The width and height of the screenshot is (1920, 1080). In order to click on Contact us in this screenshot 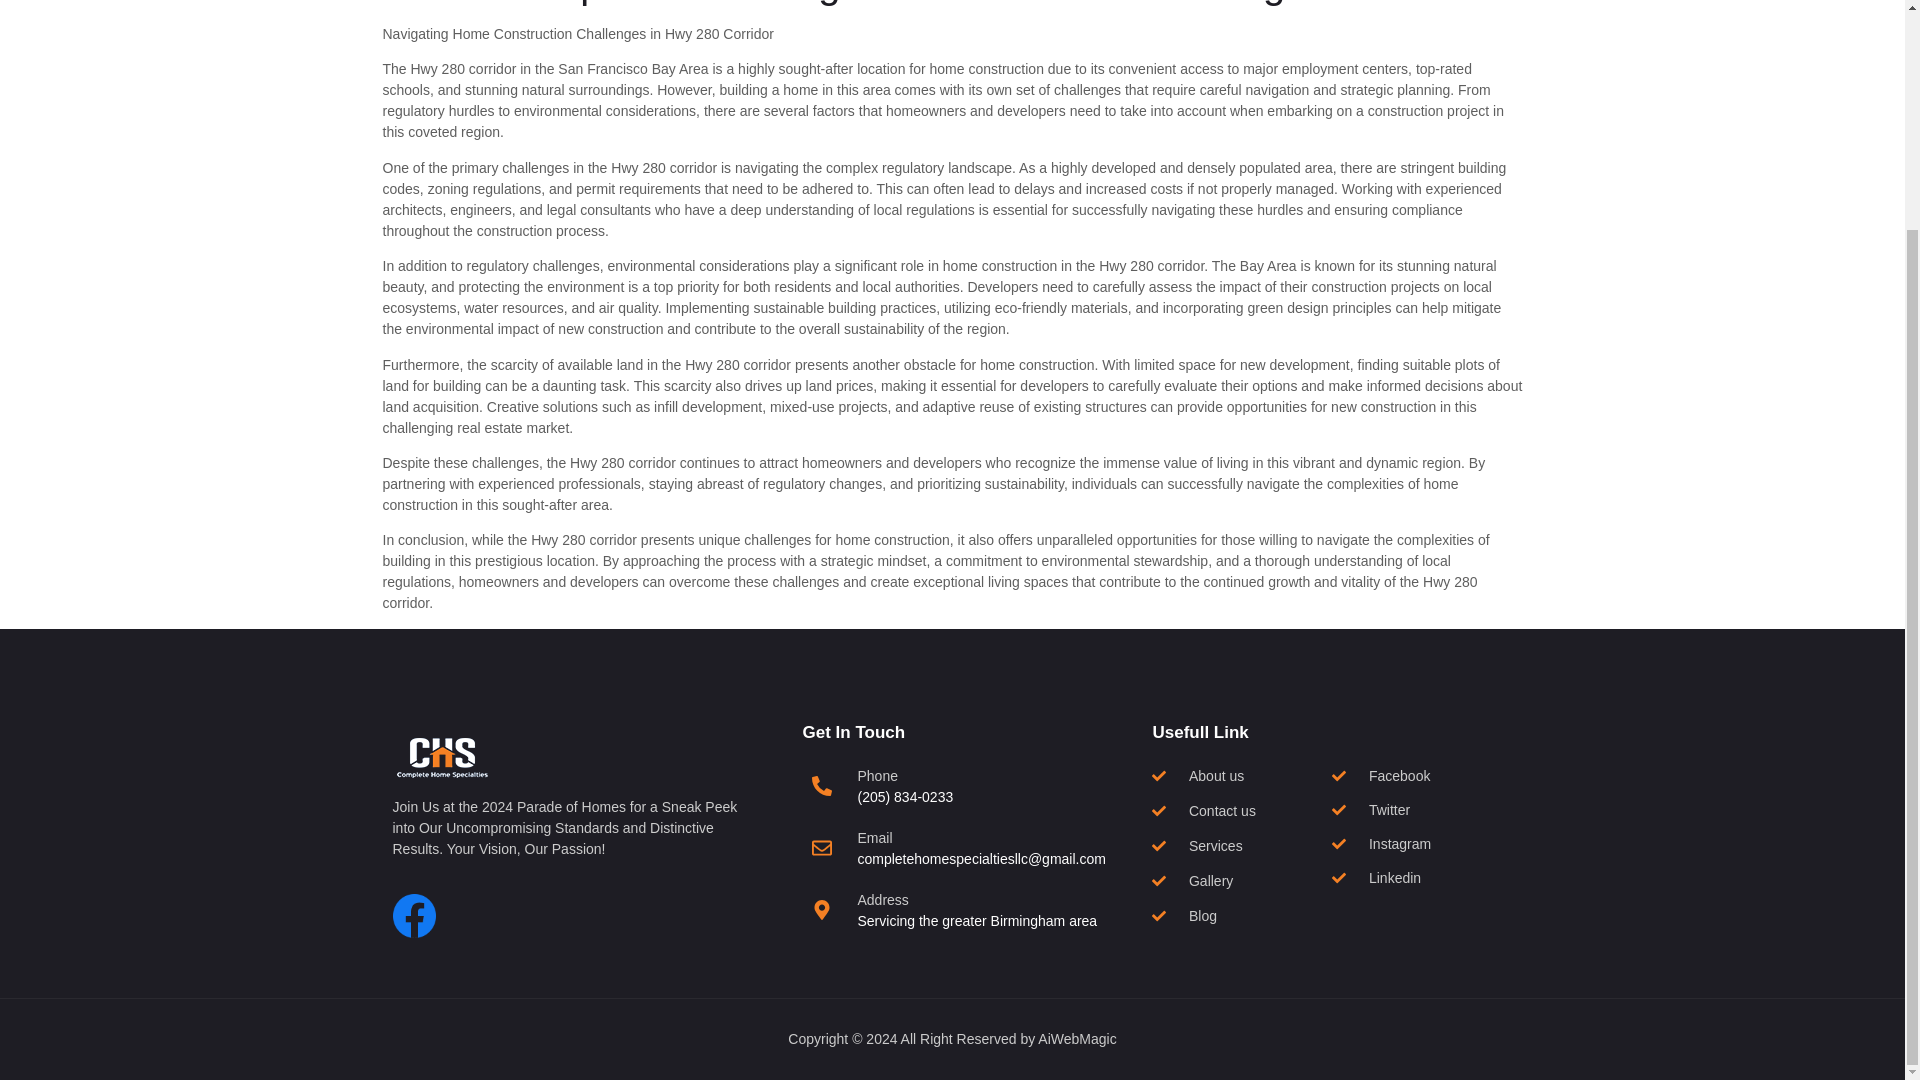, I will do `click(1242, 811)`.